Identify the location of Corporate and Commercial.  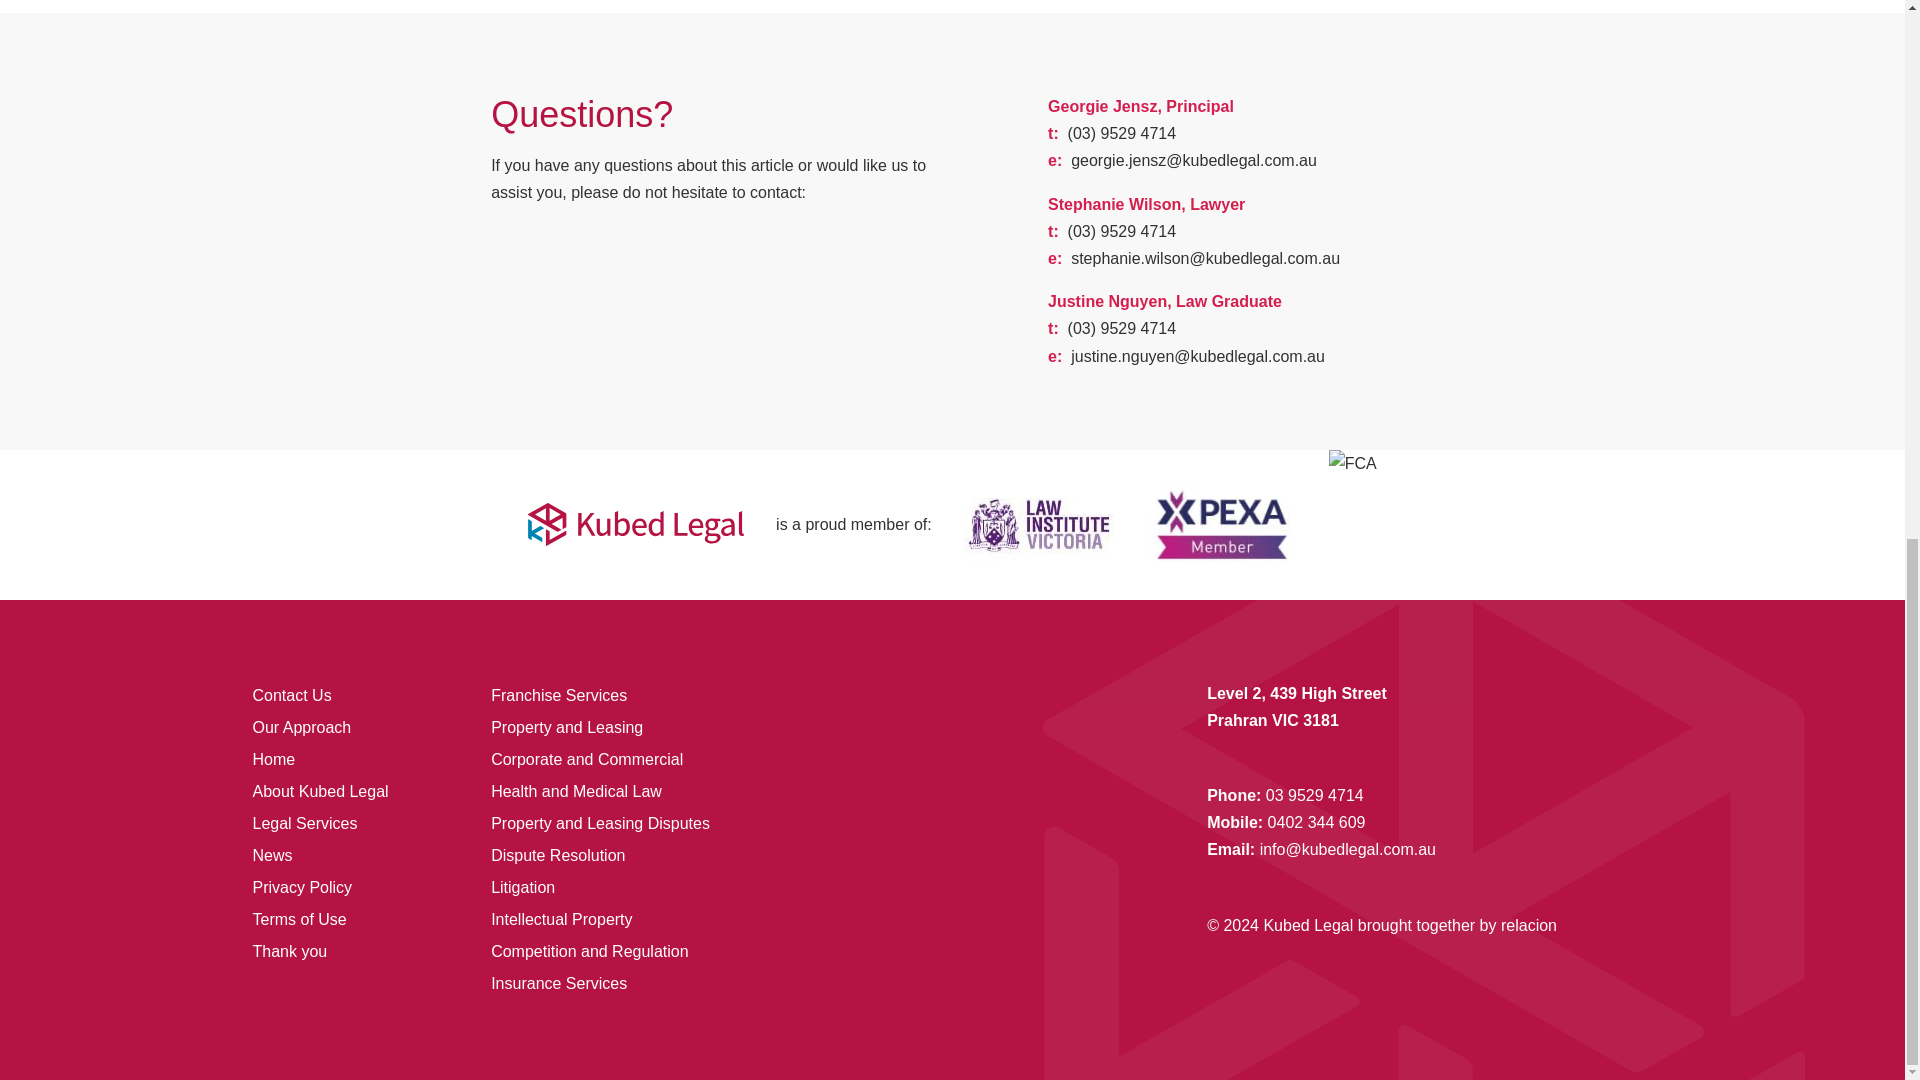
(587, 758).